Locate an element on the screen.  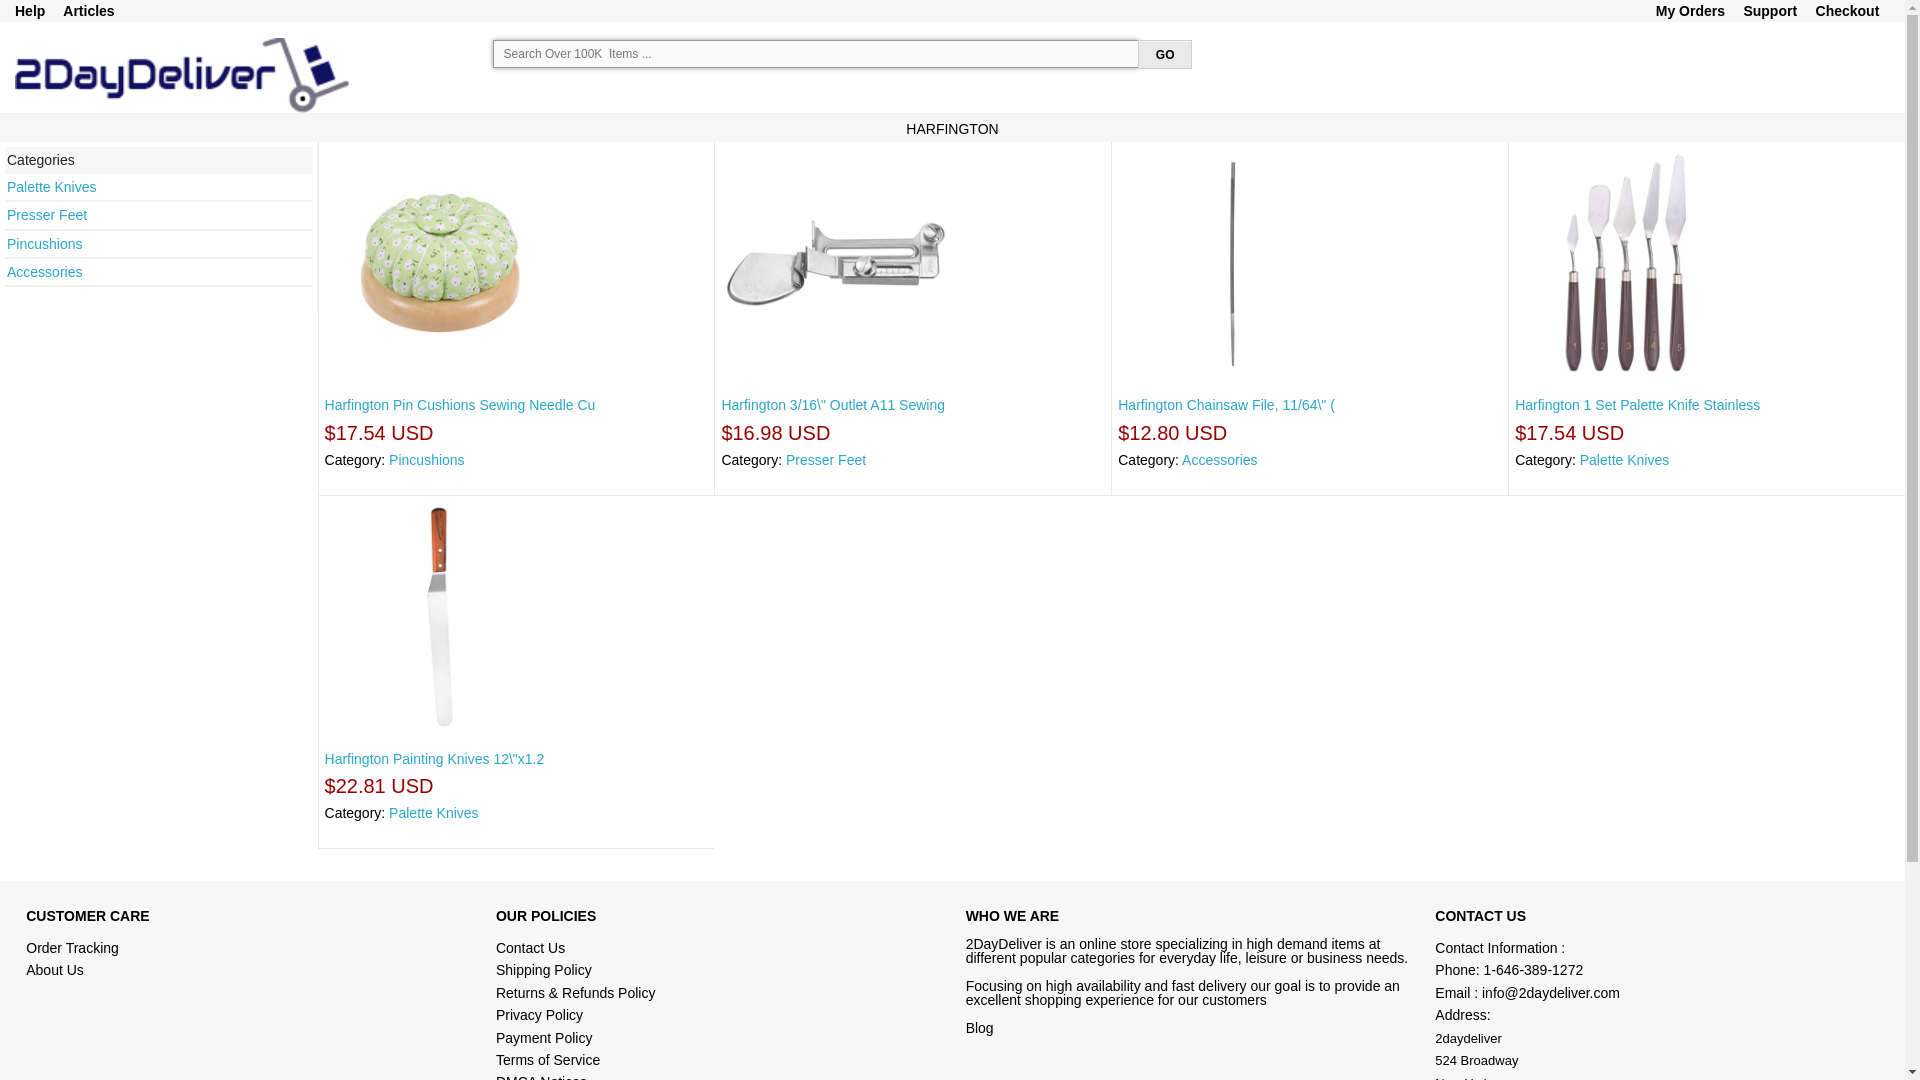
Harfington Pin Cushions Sewing Needle Cu is located at coordinates (460, 405).